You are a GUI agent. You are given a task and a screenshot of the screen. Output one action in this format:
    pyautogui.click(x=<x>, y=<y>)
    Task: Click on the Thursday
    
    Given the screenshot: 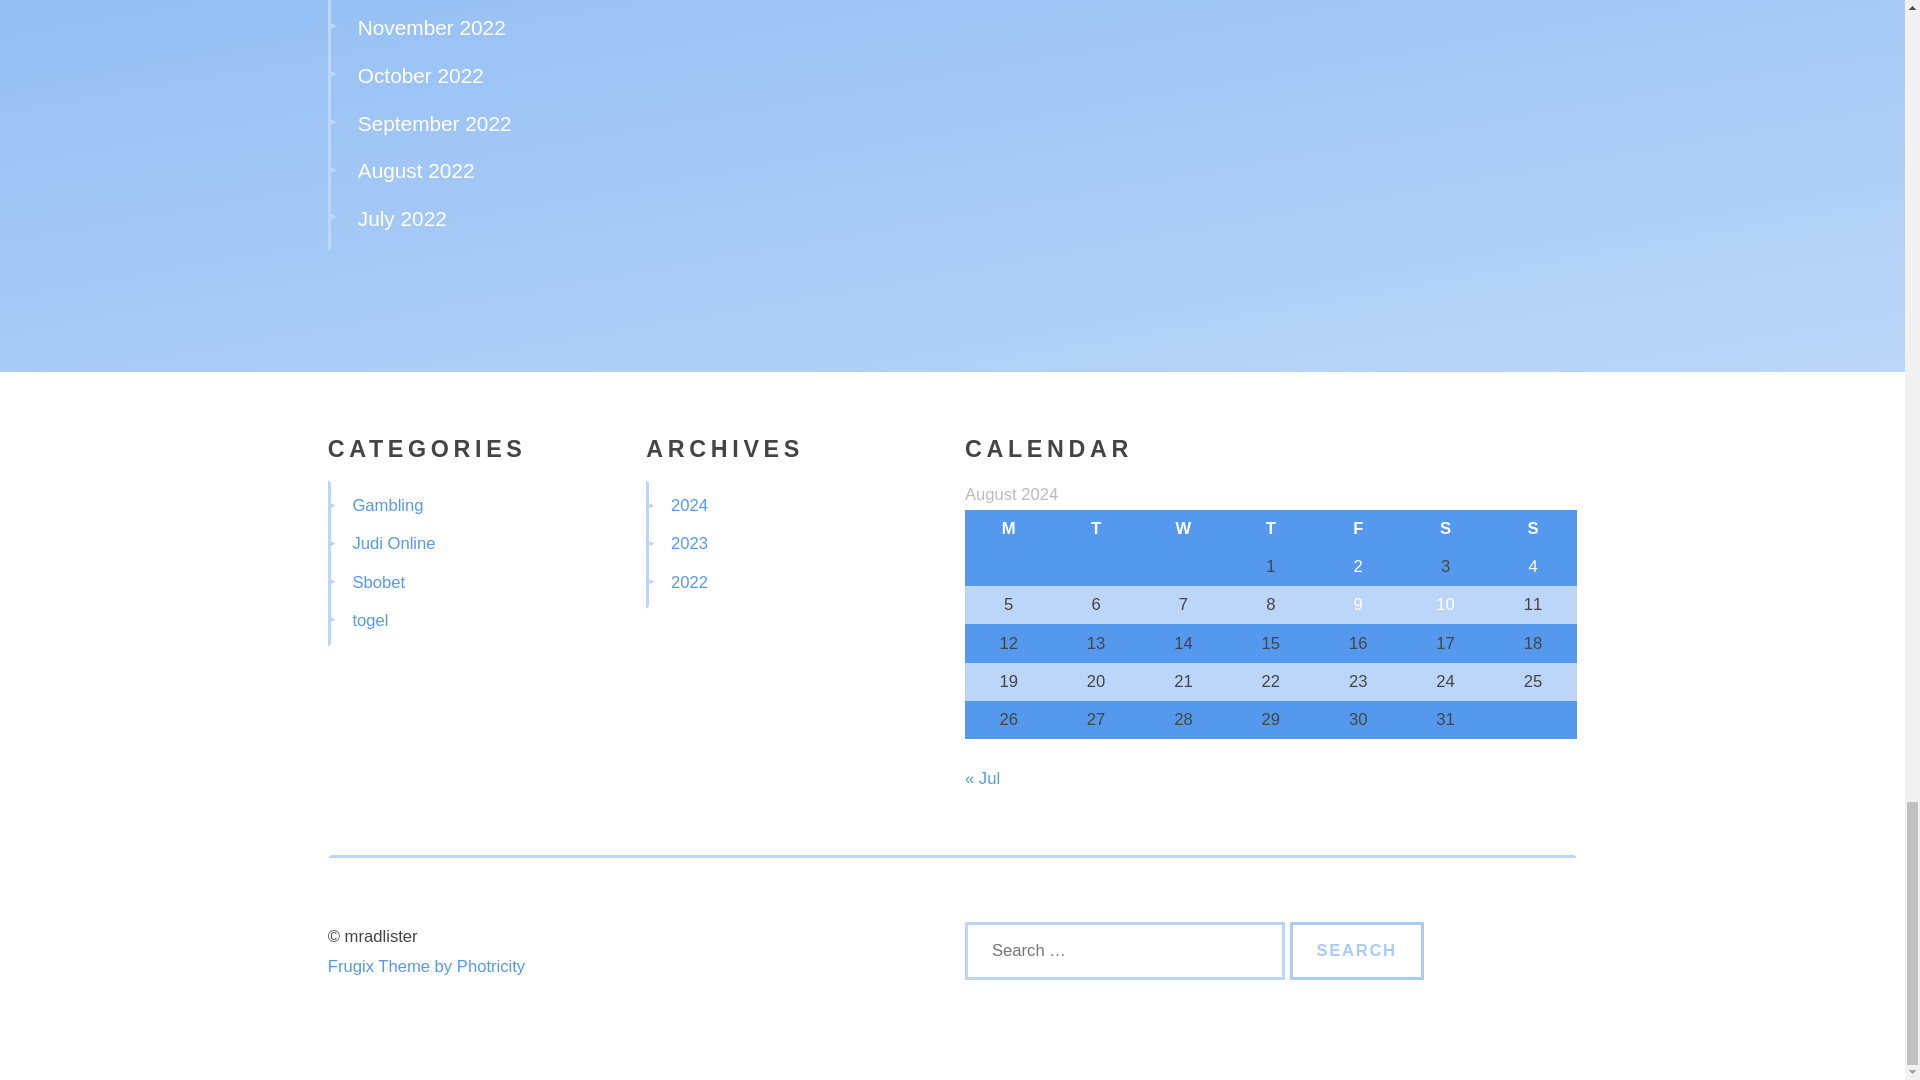 What is the action you would take?
    pyautogui.click(x=1270, y=528)
    